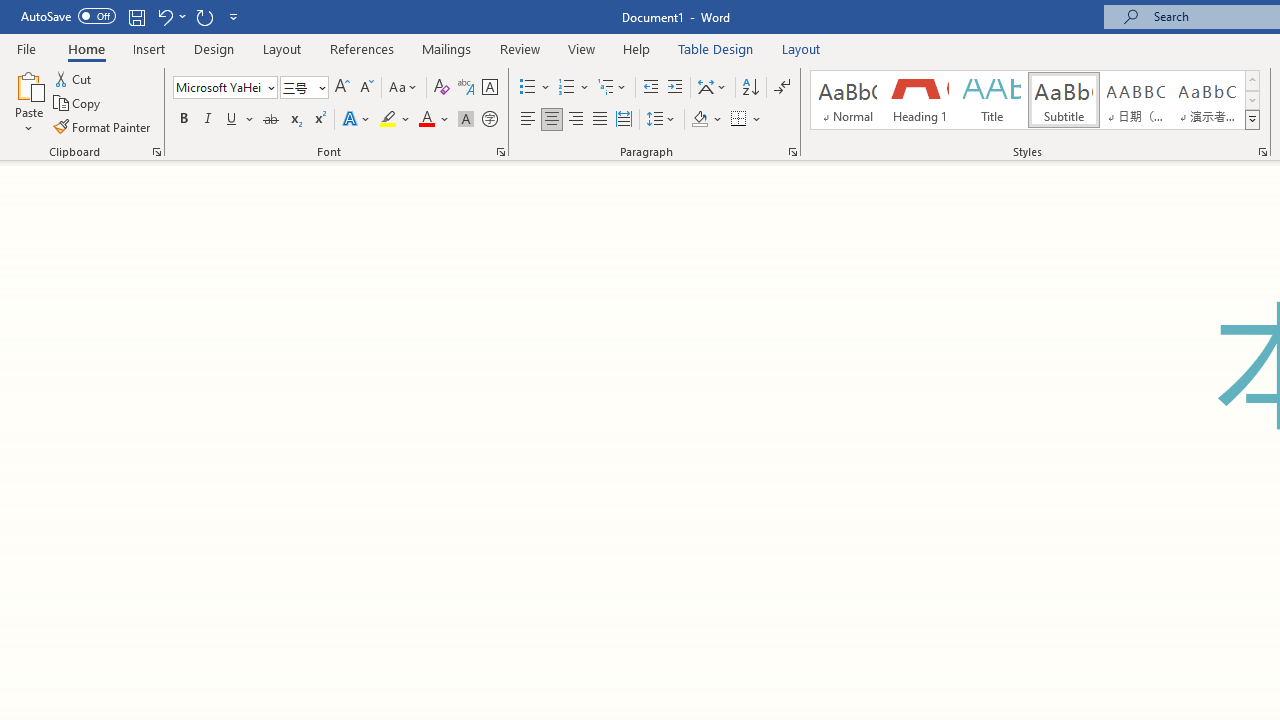 Image resolution: width=1280 pixels, height=720 pixels. Describe the element at coordinates (1262, 152) in the screenshot. I see `Styles...` at that location.